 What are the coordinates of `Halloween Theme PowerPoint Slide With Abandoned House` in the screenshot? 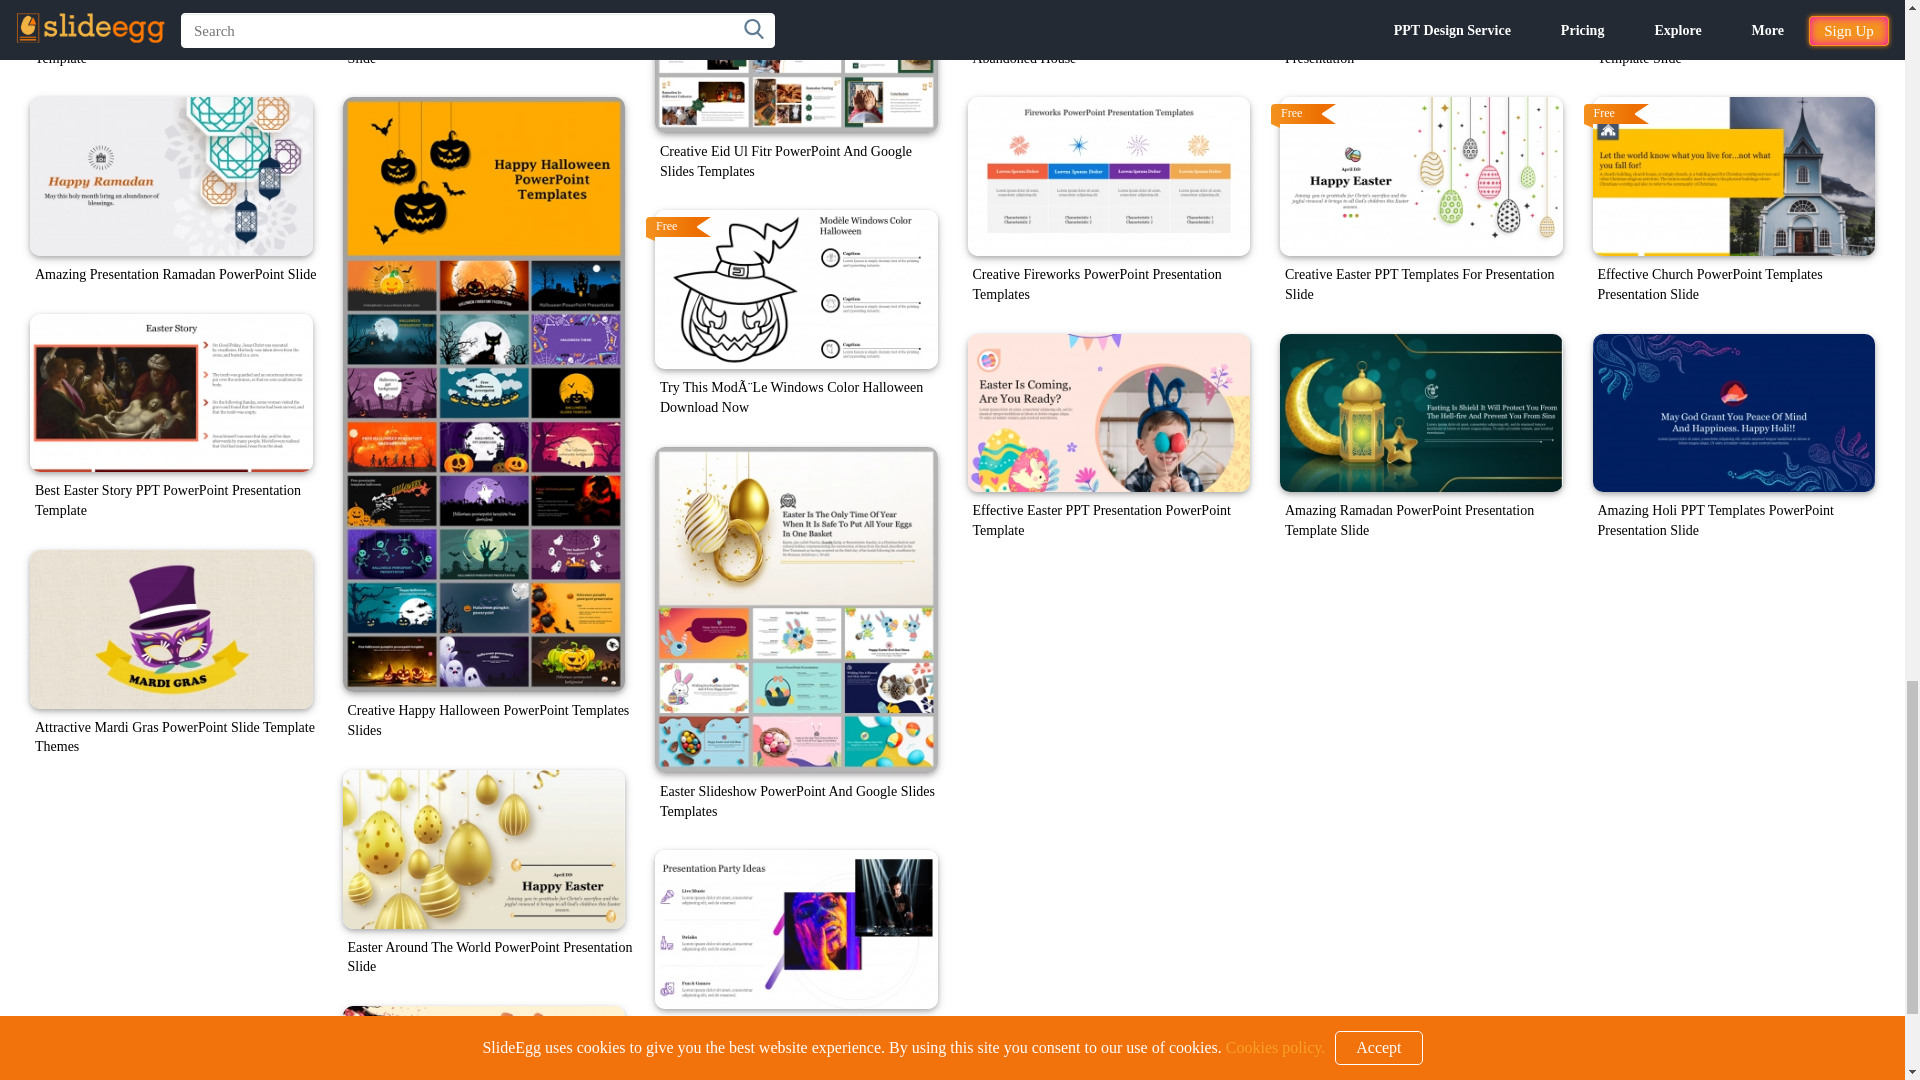 It's located at (1109, 10).